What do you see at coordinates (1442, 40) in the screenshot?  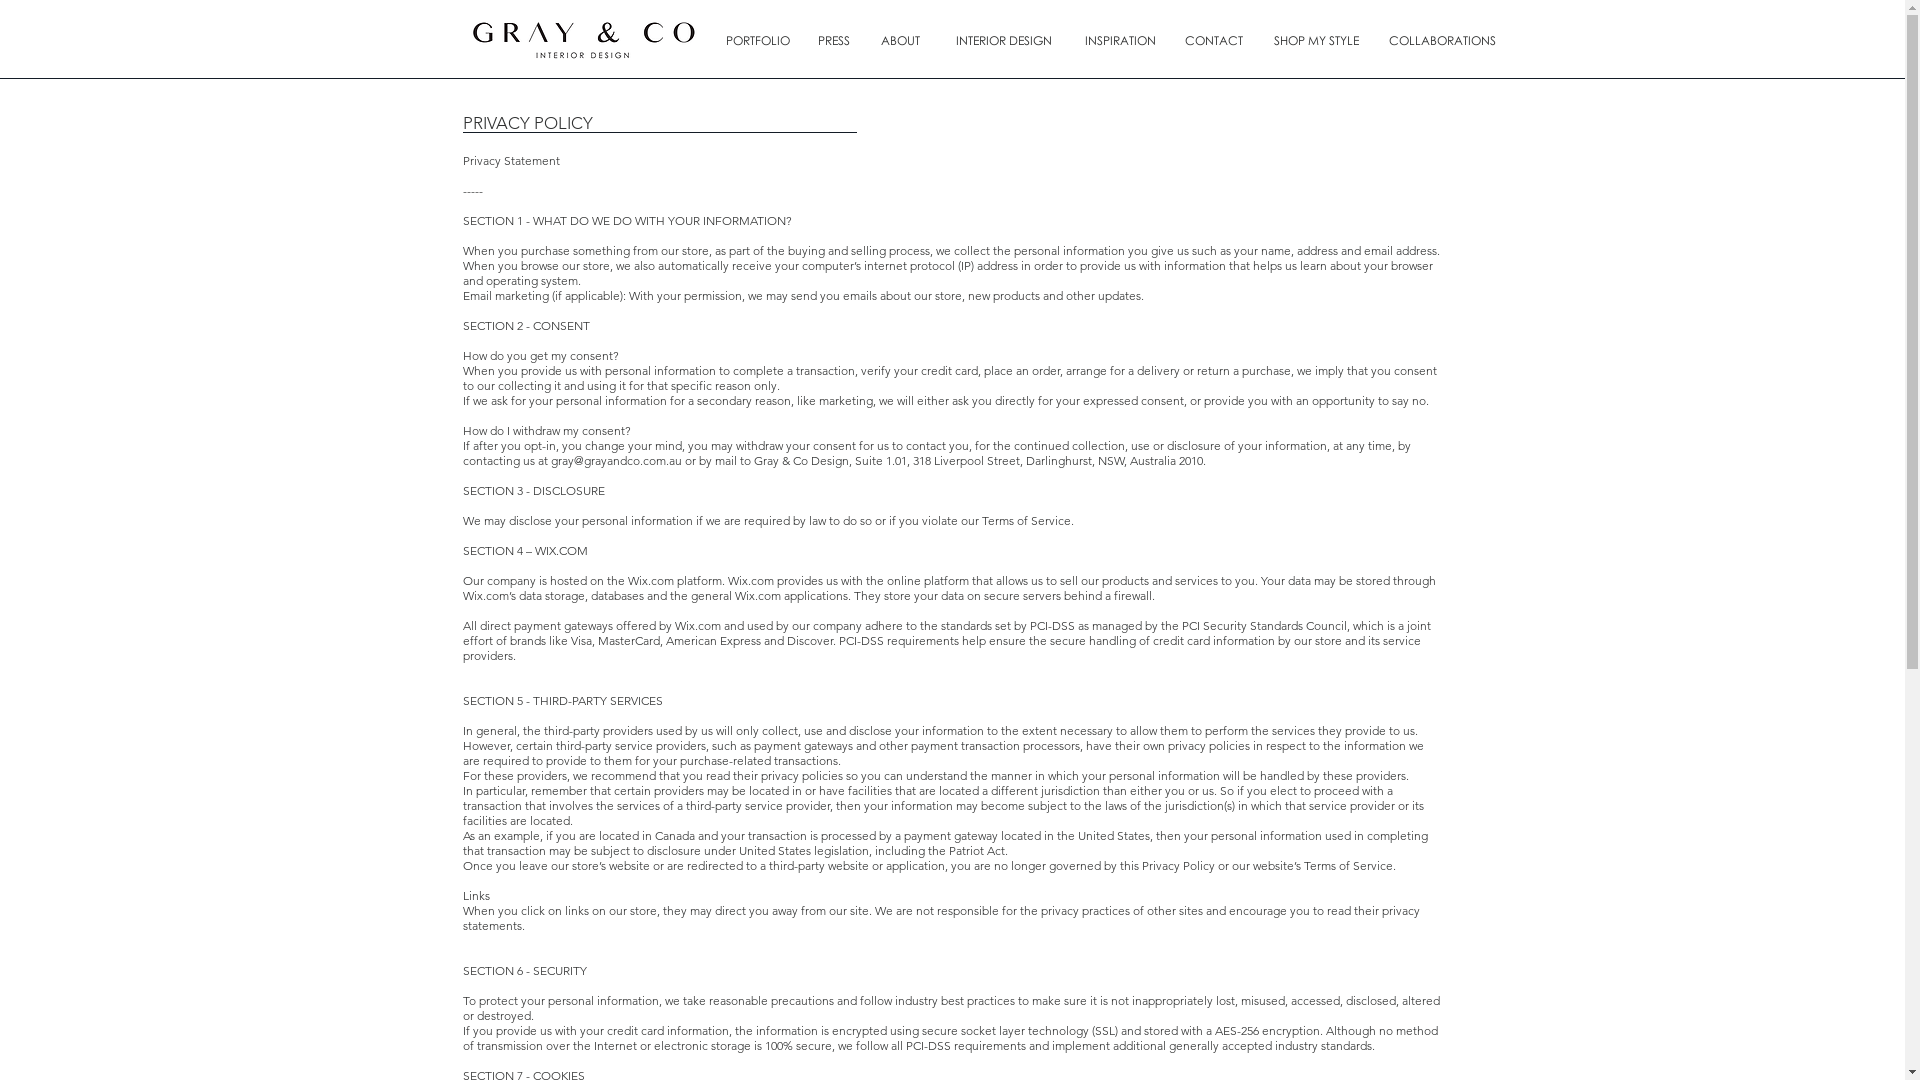 I see `COLLABORATIONS` at bounding box center [1442, 40].